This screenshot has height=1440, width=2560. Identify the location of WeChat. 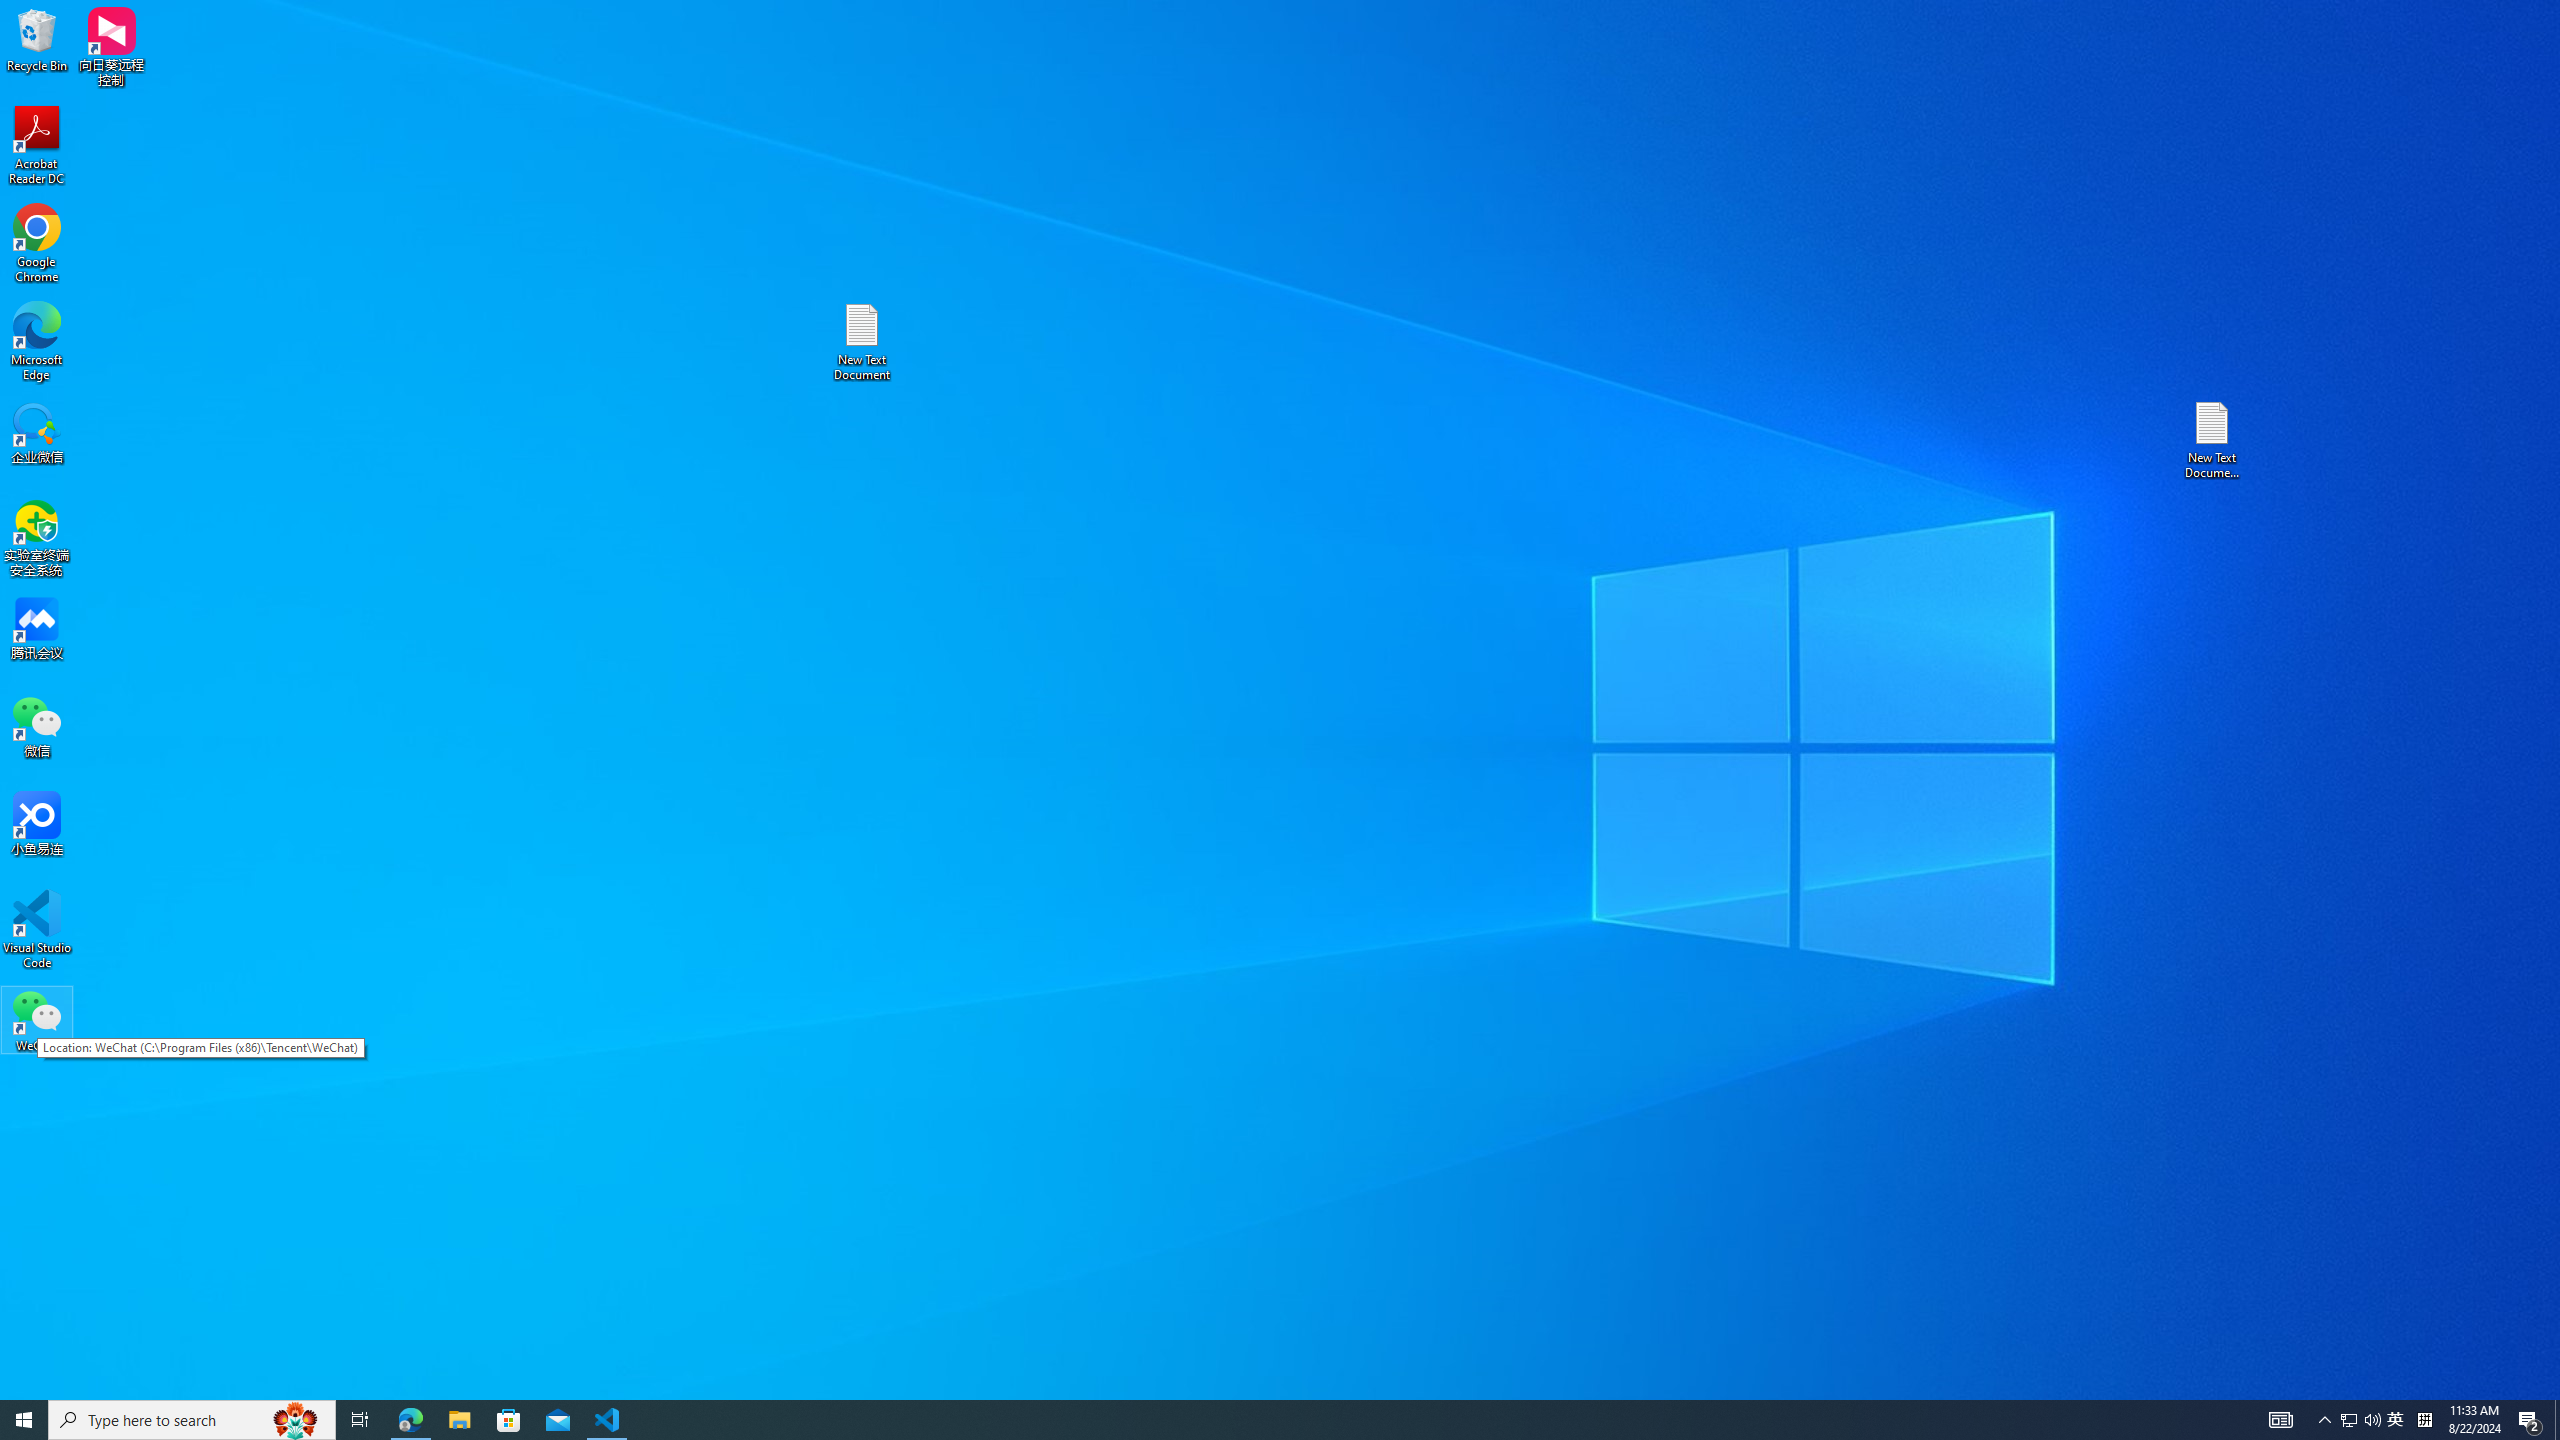
(37, 1020).